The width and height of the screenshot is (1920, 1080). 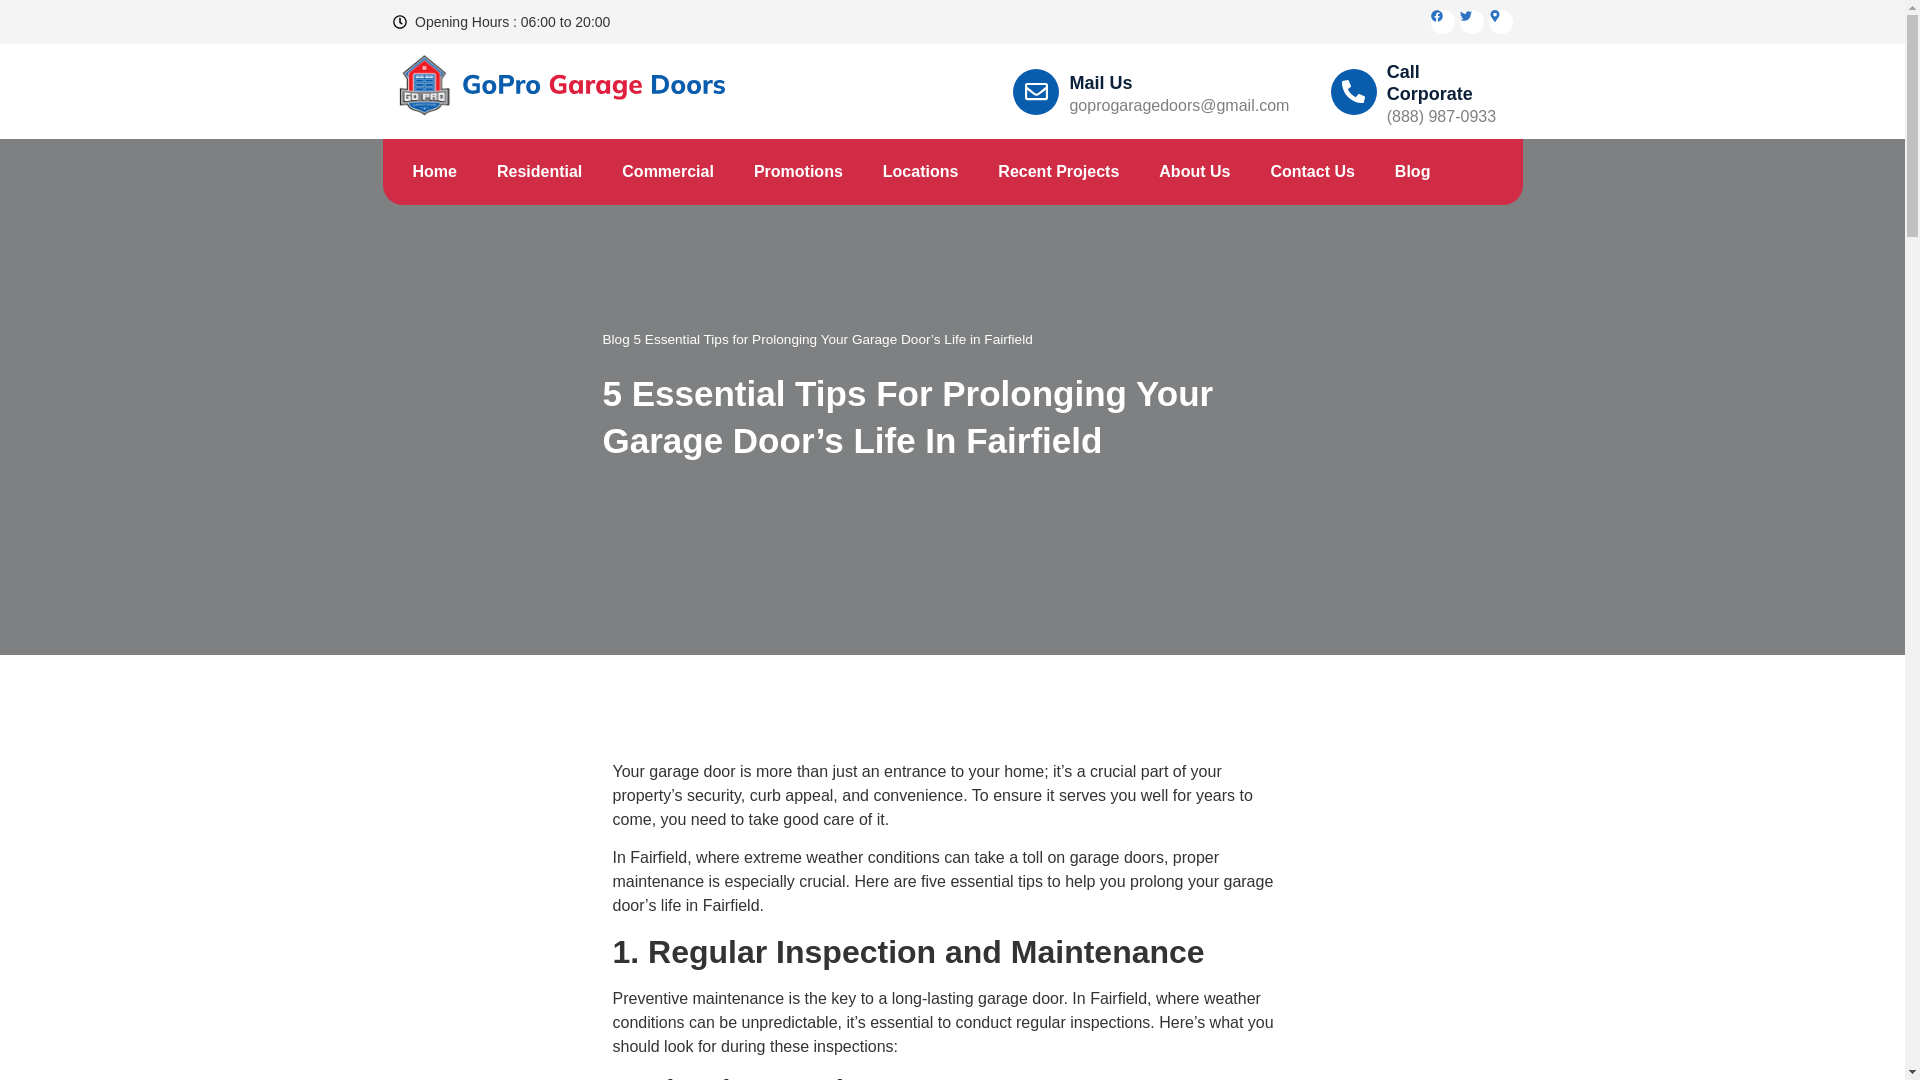 What do you see at coordinates (920, 172) in the screenshot?
I see `Locations` at bounding box center [920, 172].